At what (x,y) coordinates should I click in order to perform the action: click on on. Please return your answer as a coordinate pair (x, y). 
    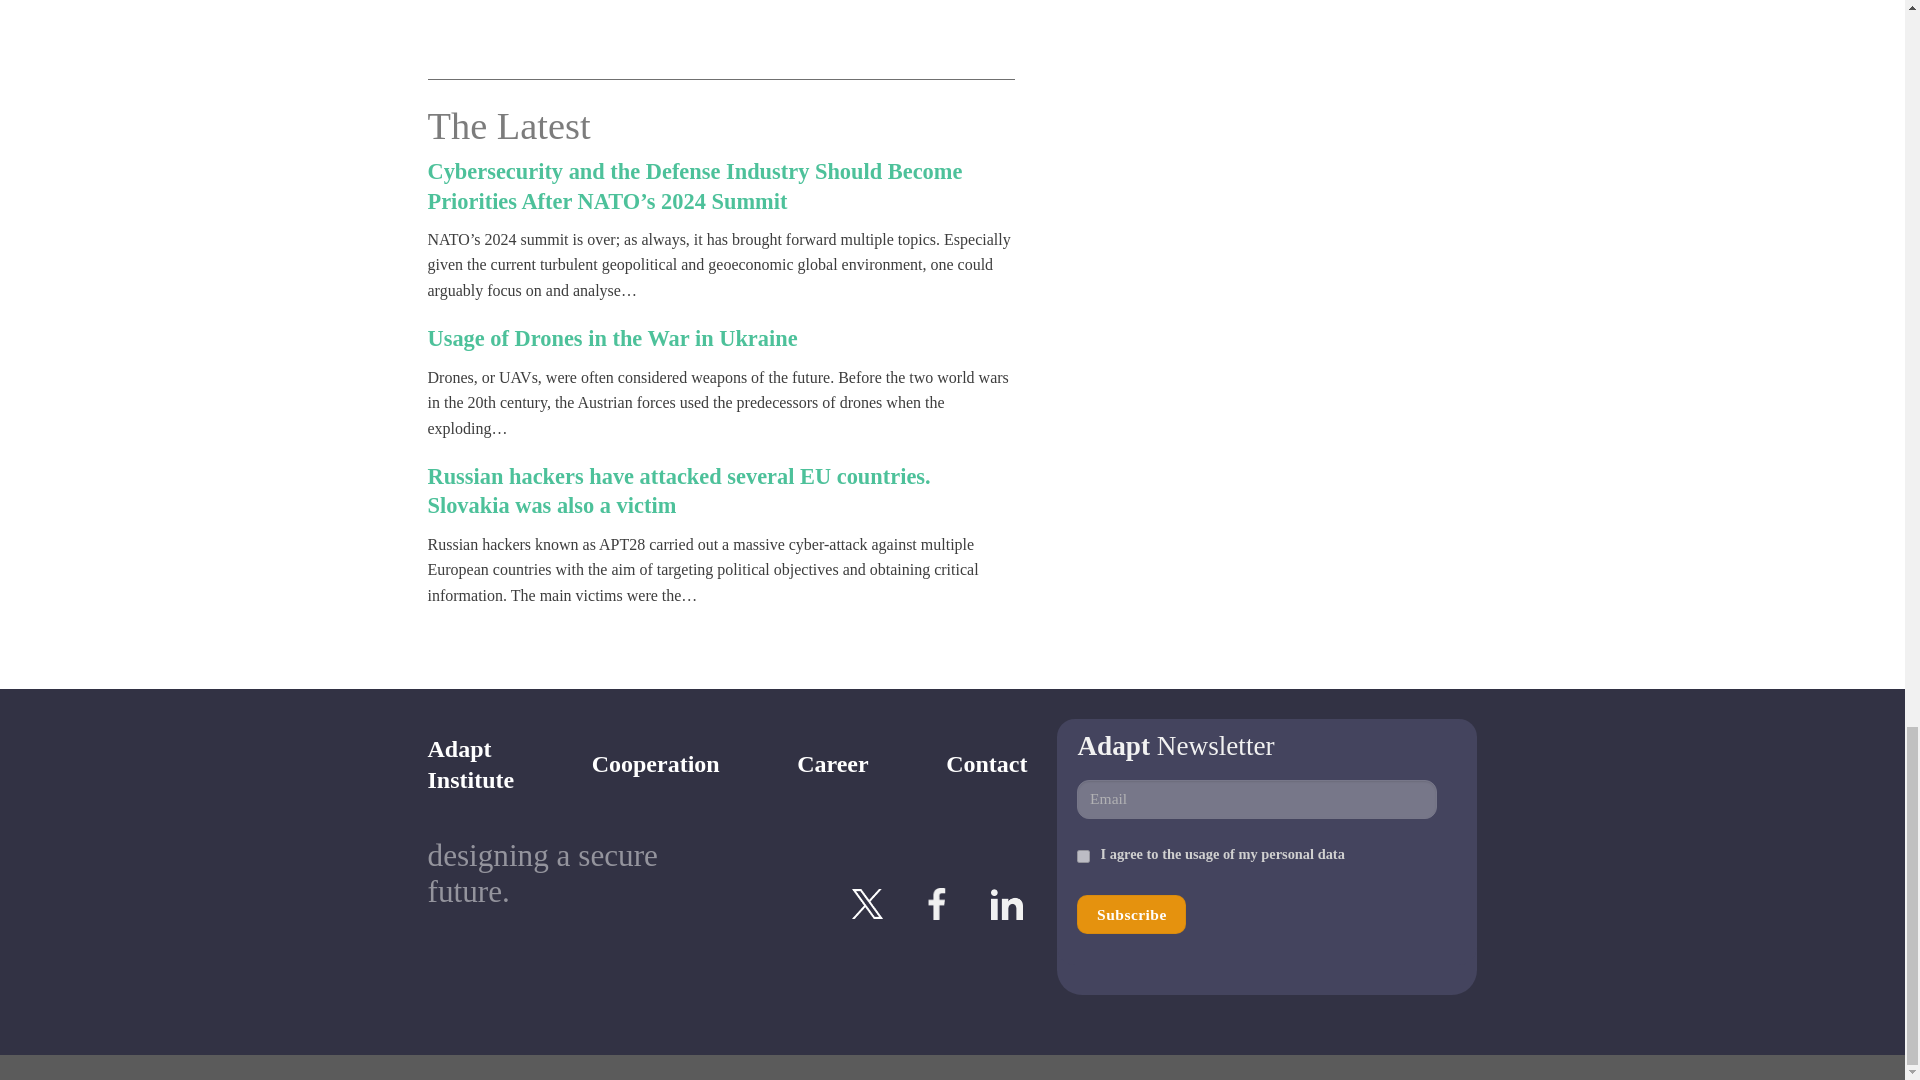
    Looking at the image, I should click on (1084, 856).